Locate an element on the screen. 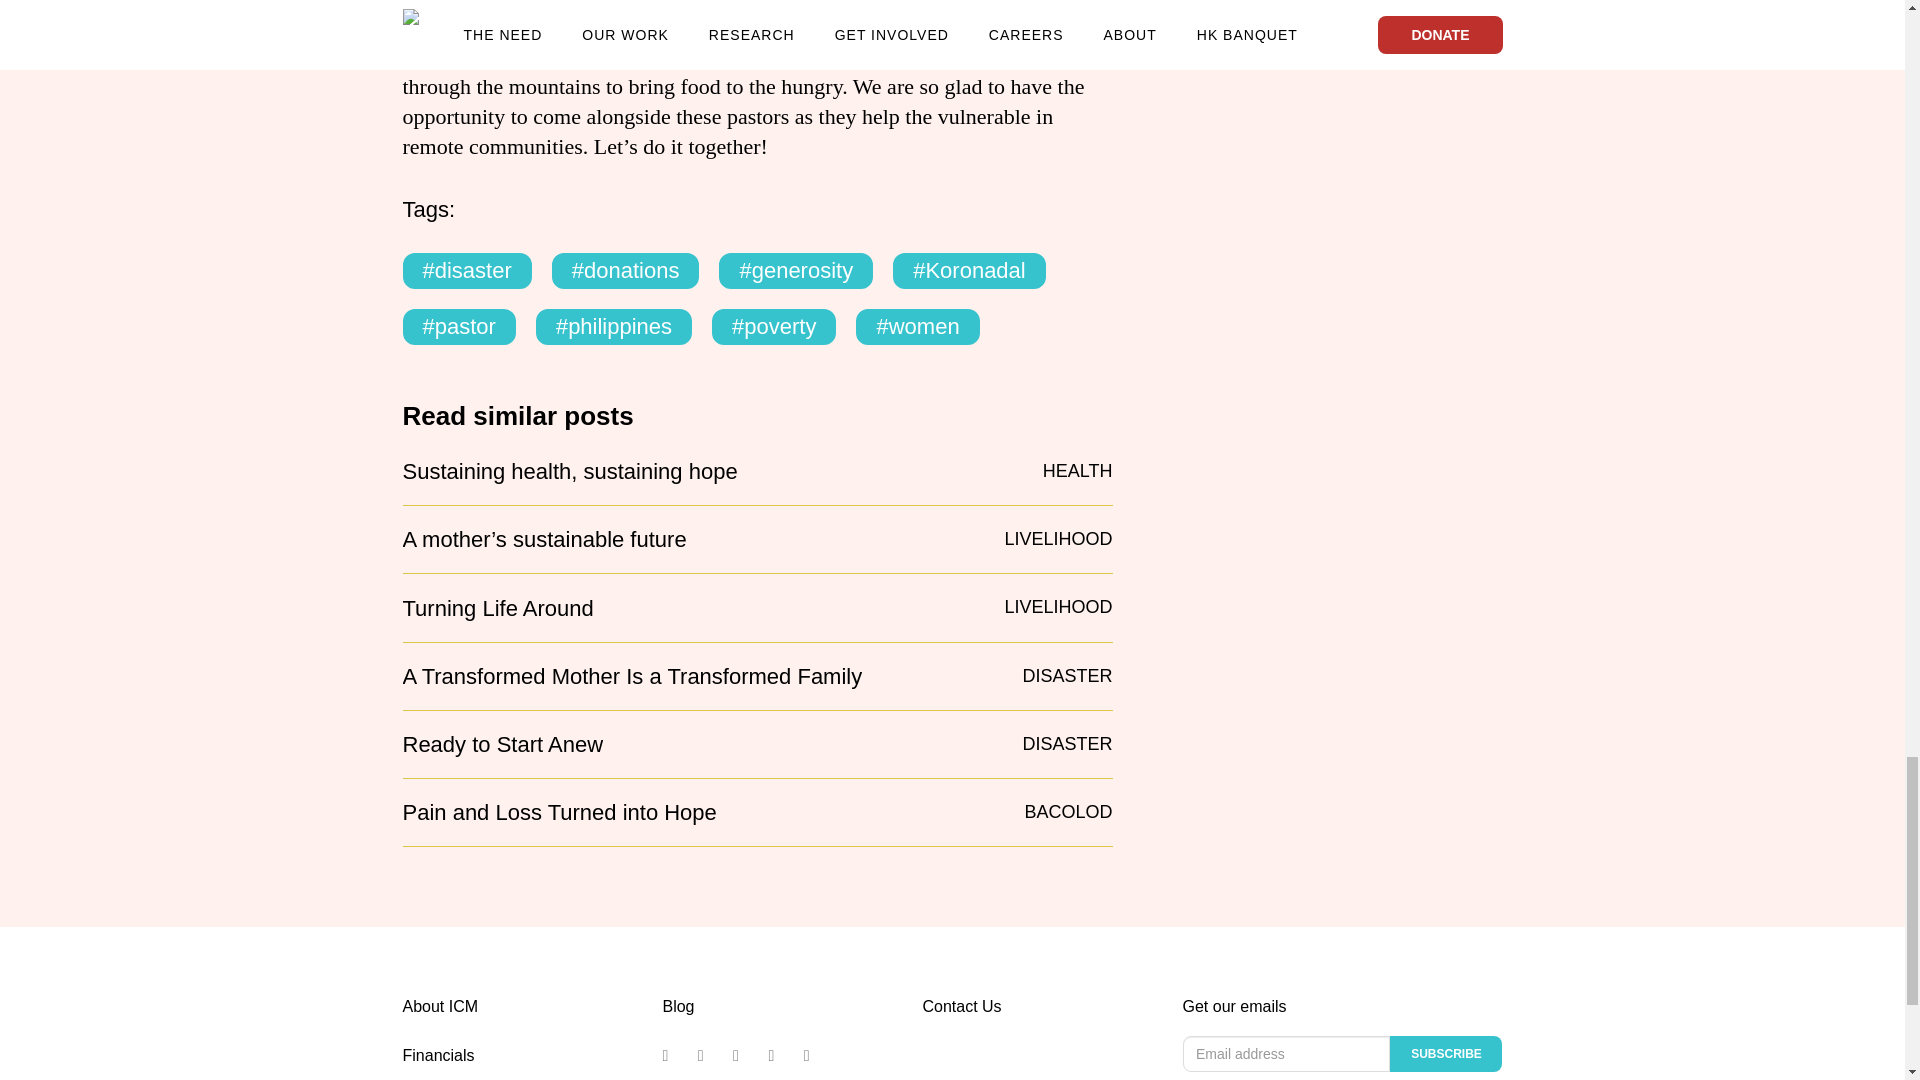 The width and height of the screenshot is (1920, 1080). Pain and Loss Turned into Hope is located at coordinates (558, 813).